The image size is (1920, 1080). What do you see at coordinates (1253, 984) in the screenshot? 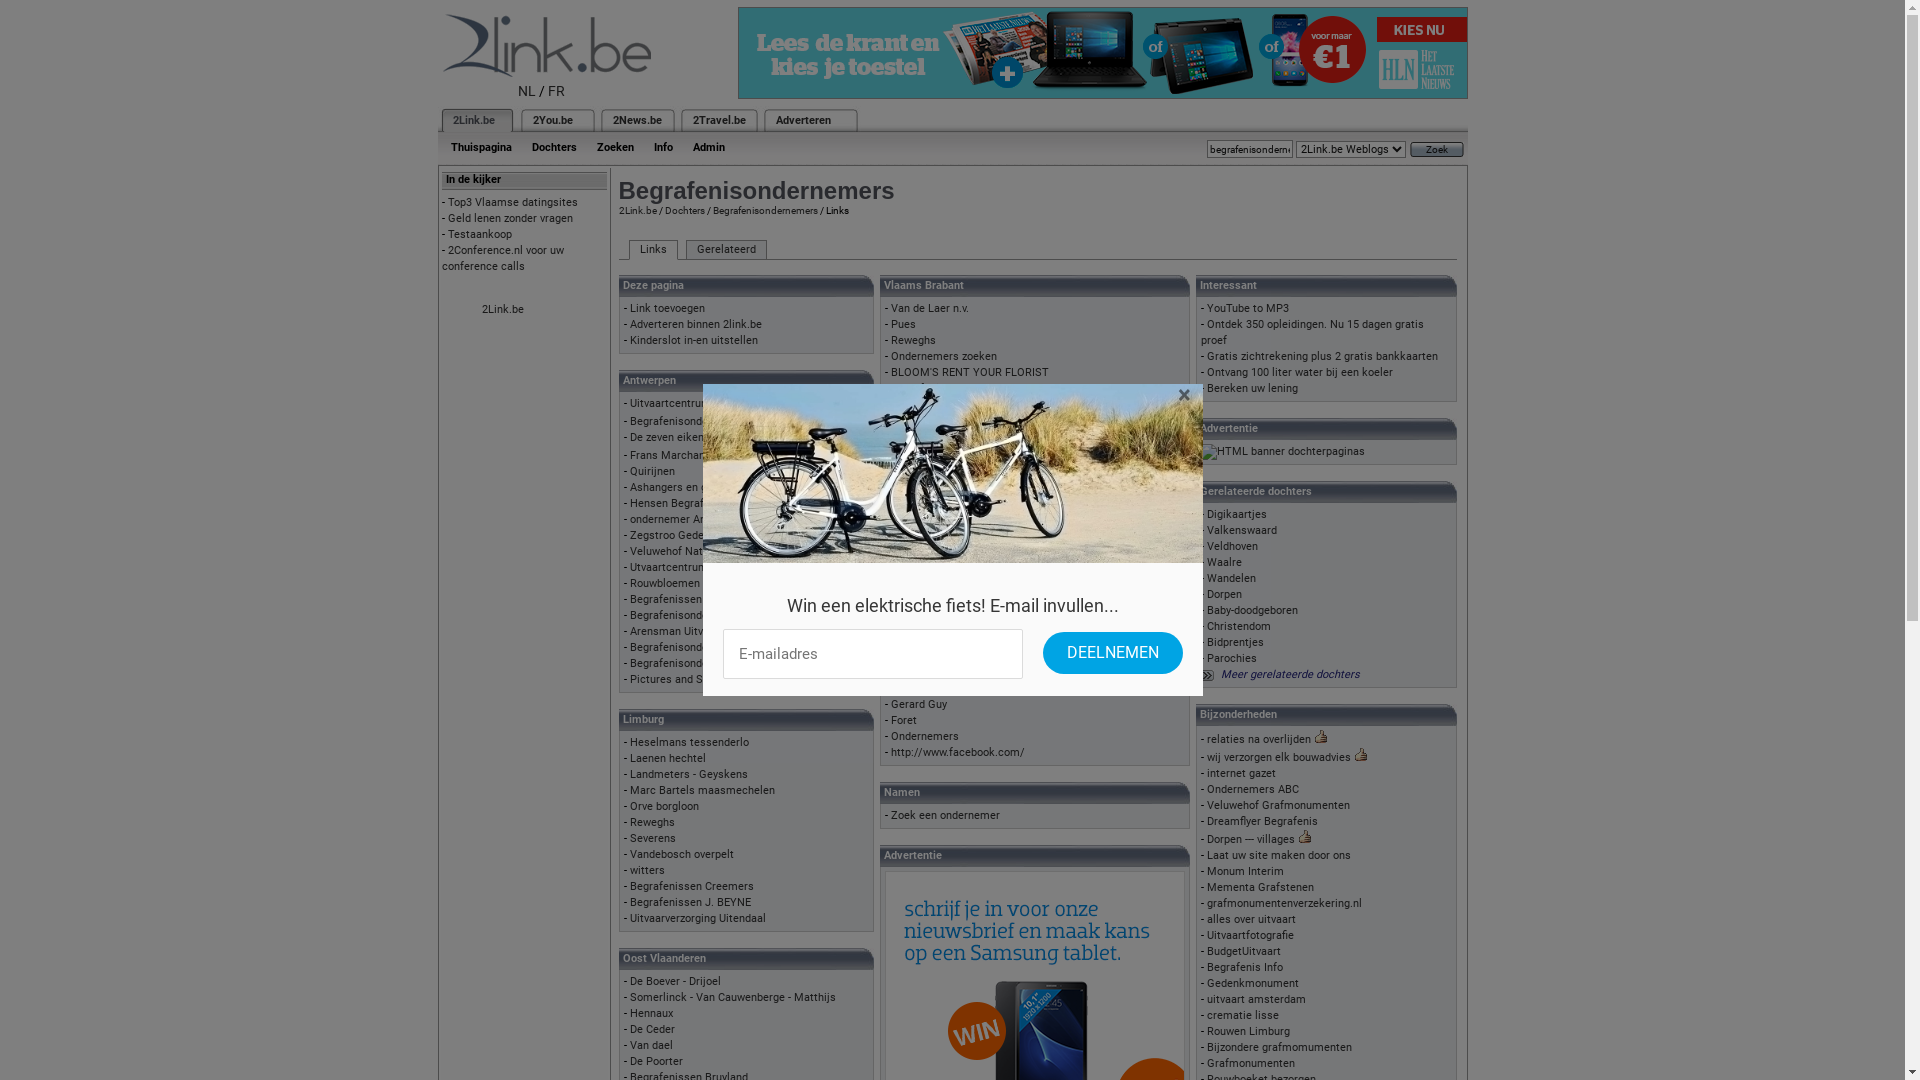
I see `Gedenkmonument` at bounding box center [1253, 984].